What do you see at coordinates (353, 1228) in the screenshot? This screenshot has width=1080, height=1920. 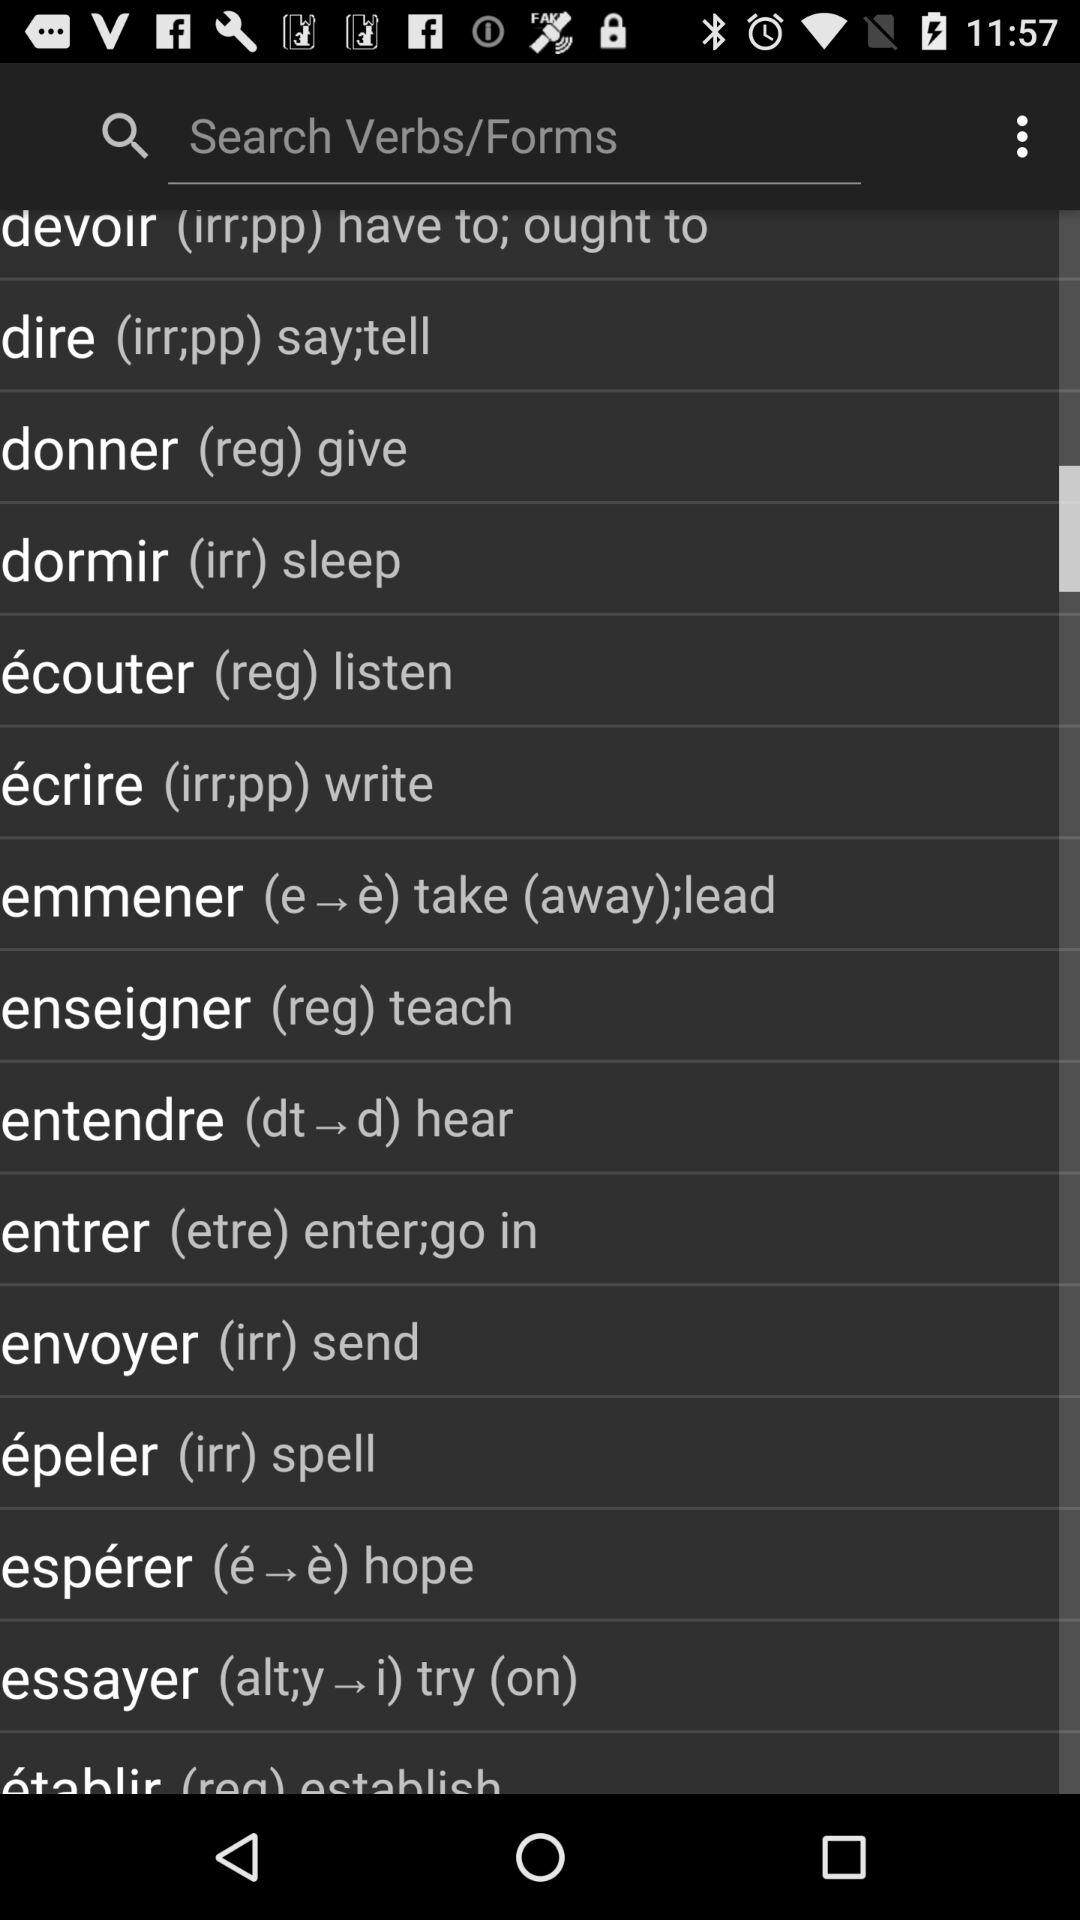 I see `tap item below the entendre icon` at bounding box center [353, 1228].